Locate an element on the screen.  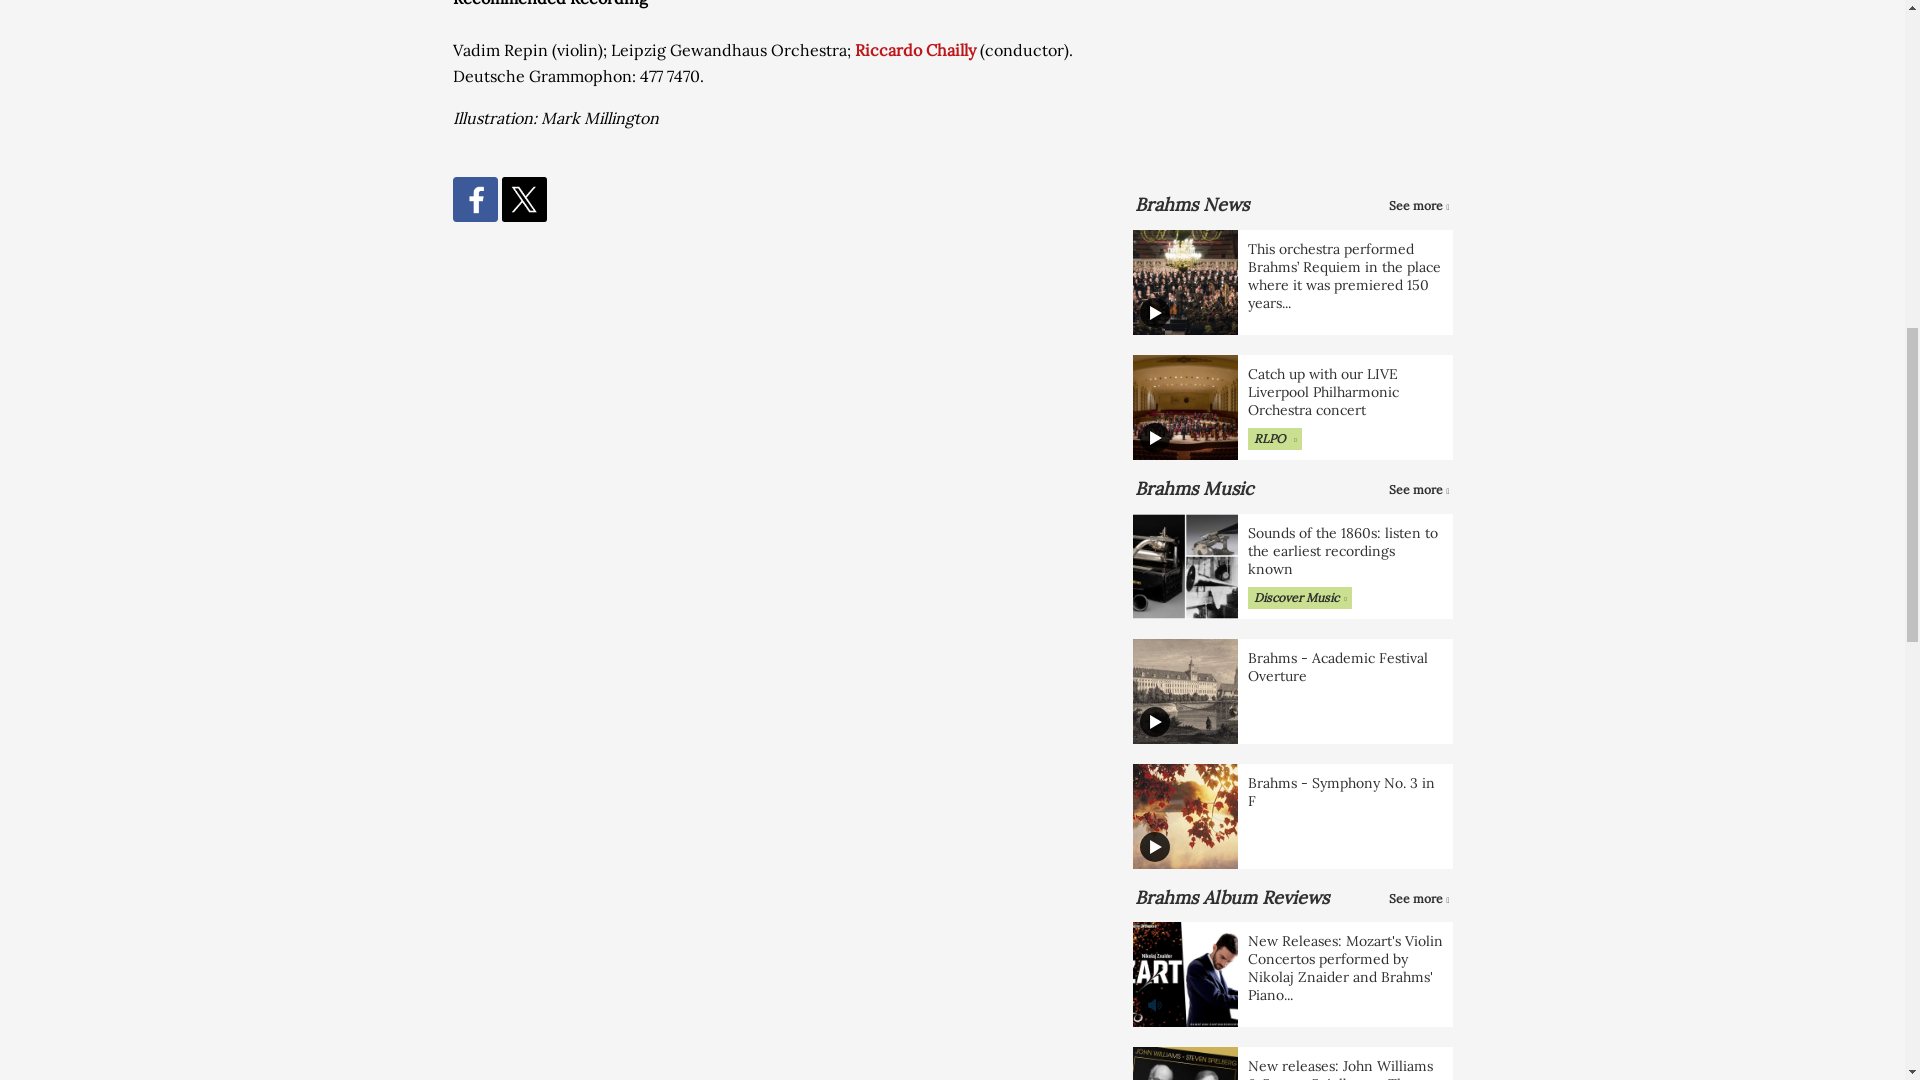
Riccardo Chailly is located at coordinates (914, 50).